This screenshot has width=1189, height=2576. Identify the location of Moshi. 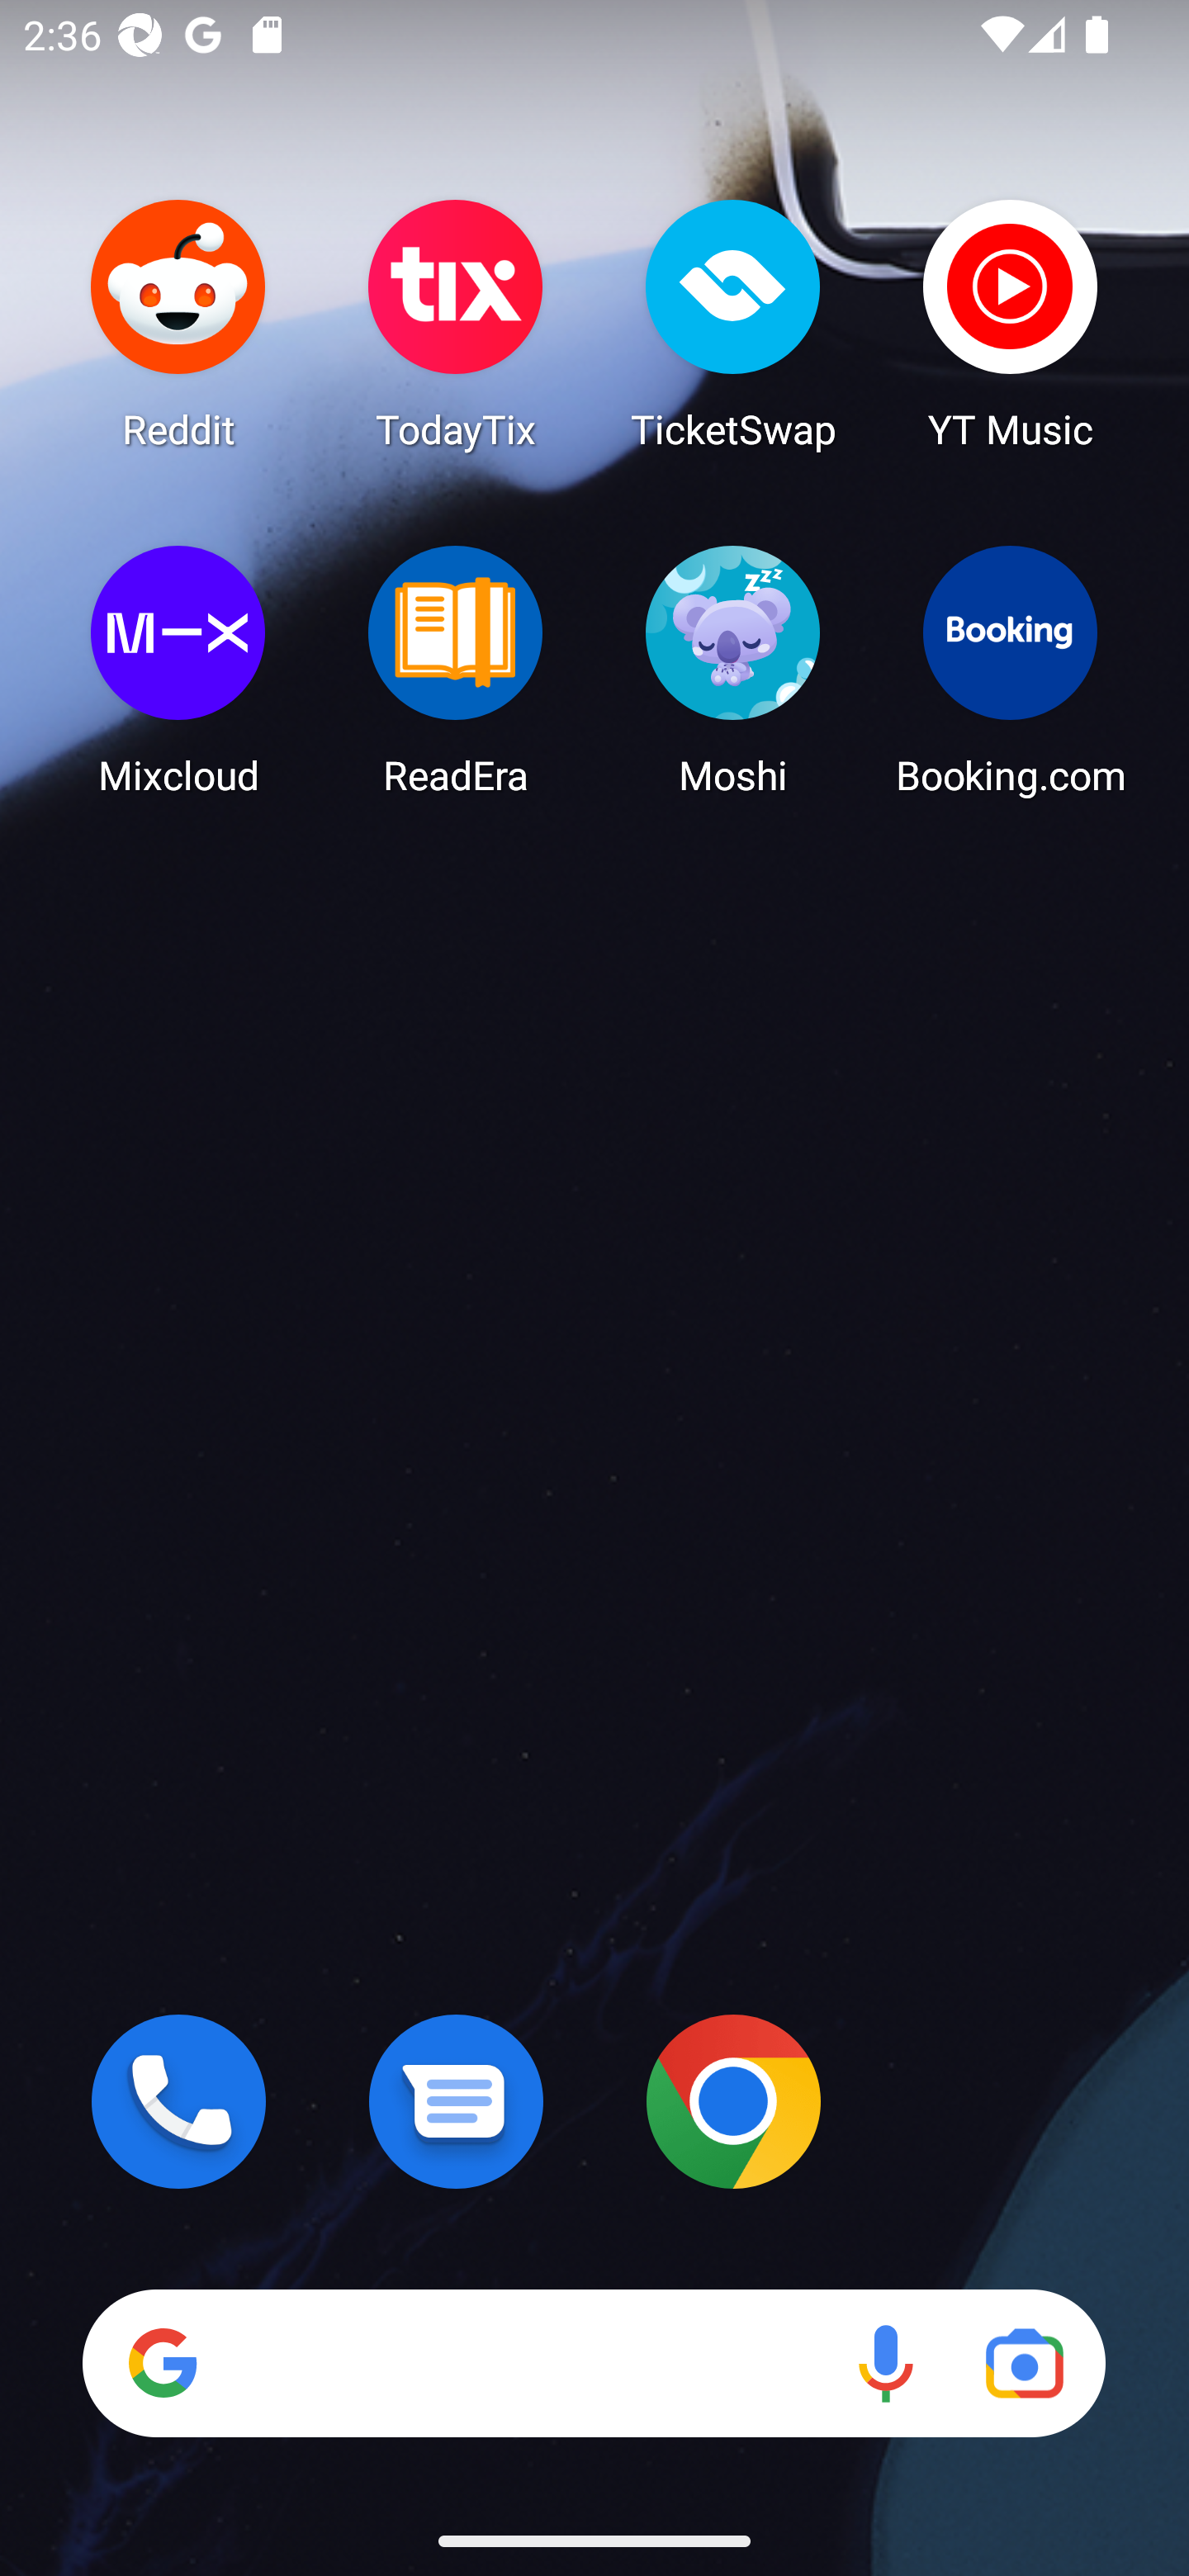
(733, 670).